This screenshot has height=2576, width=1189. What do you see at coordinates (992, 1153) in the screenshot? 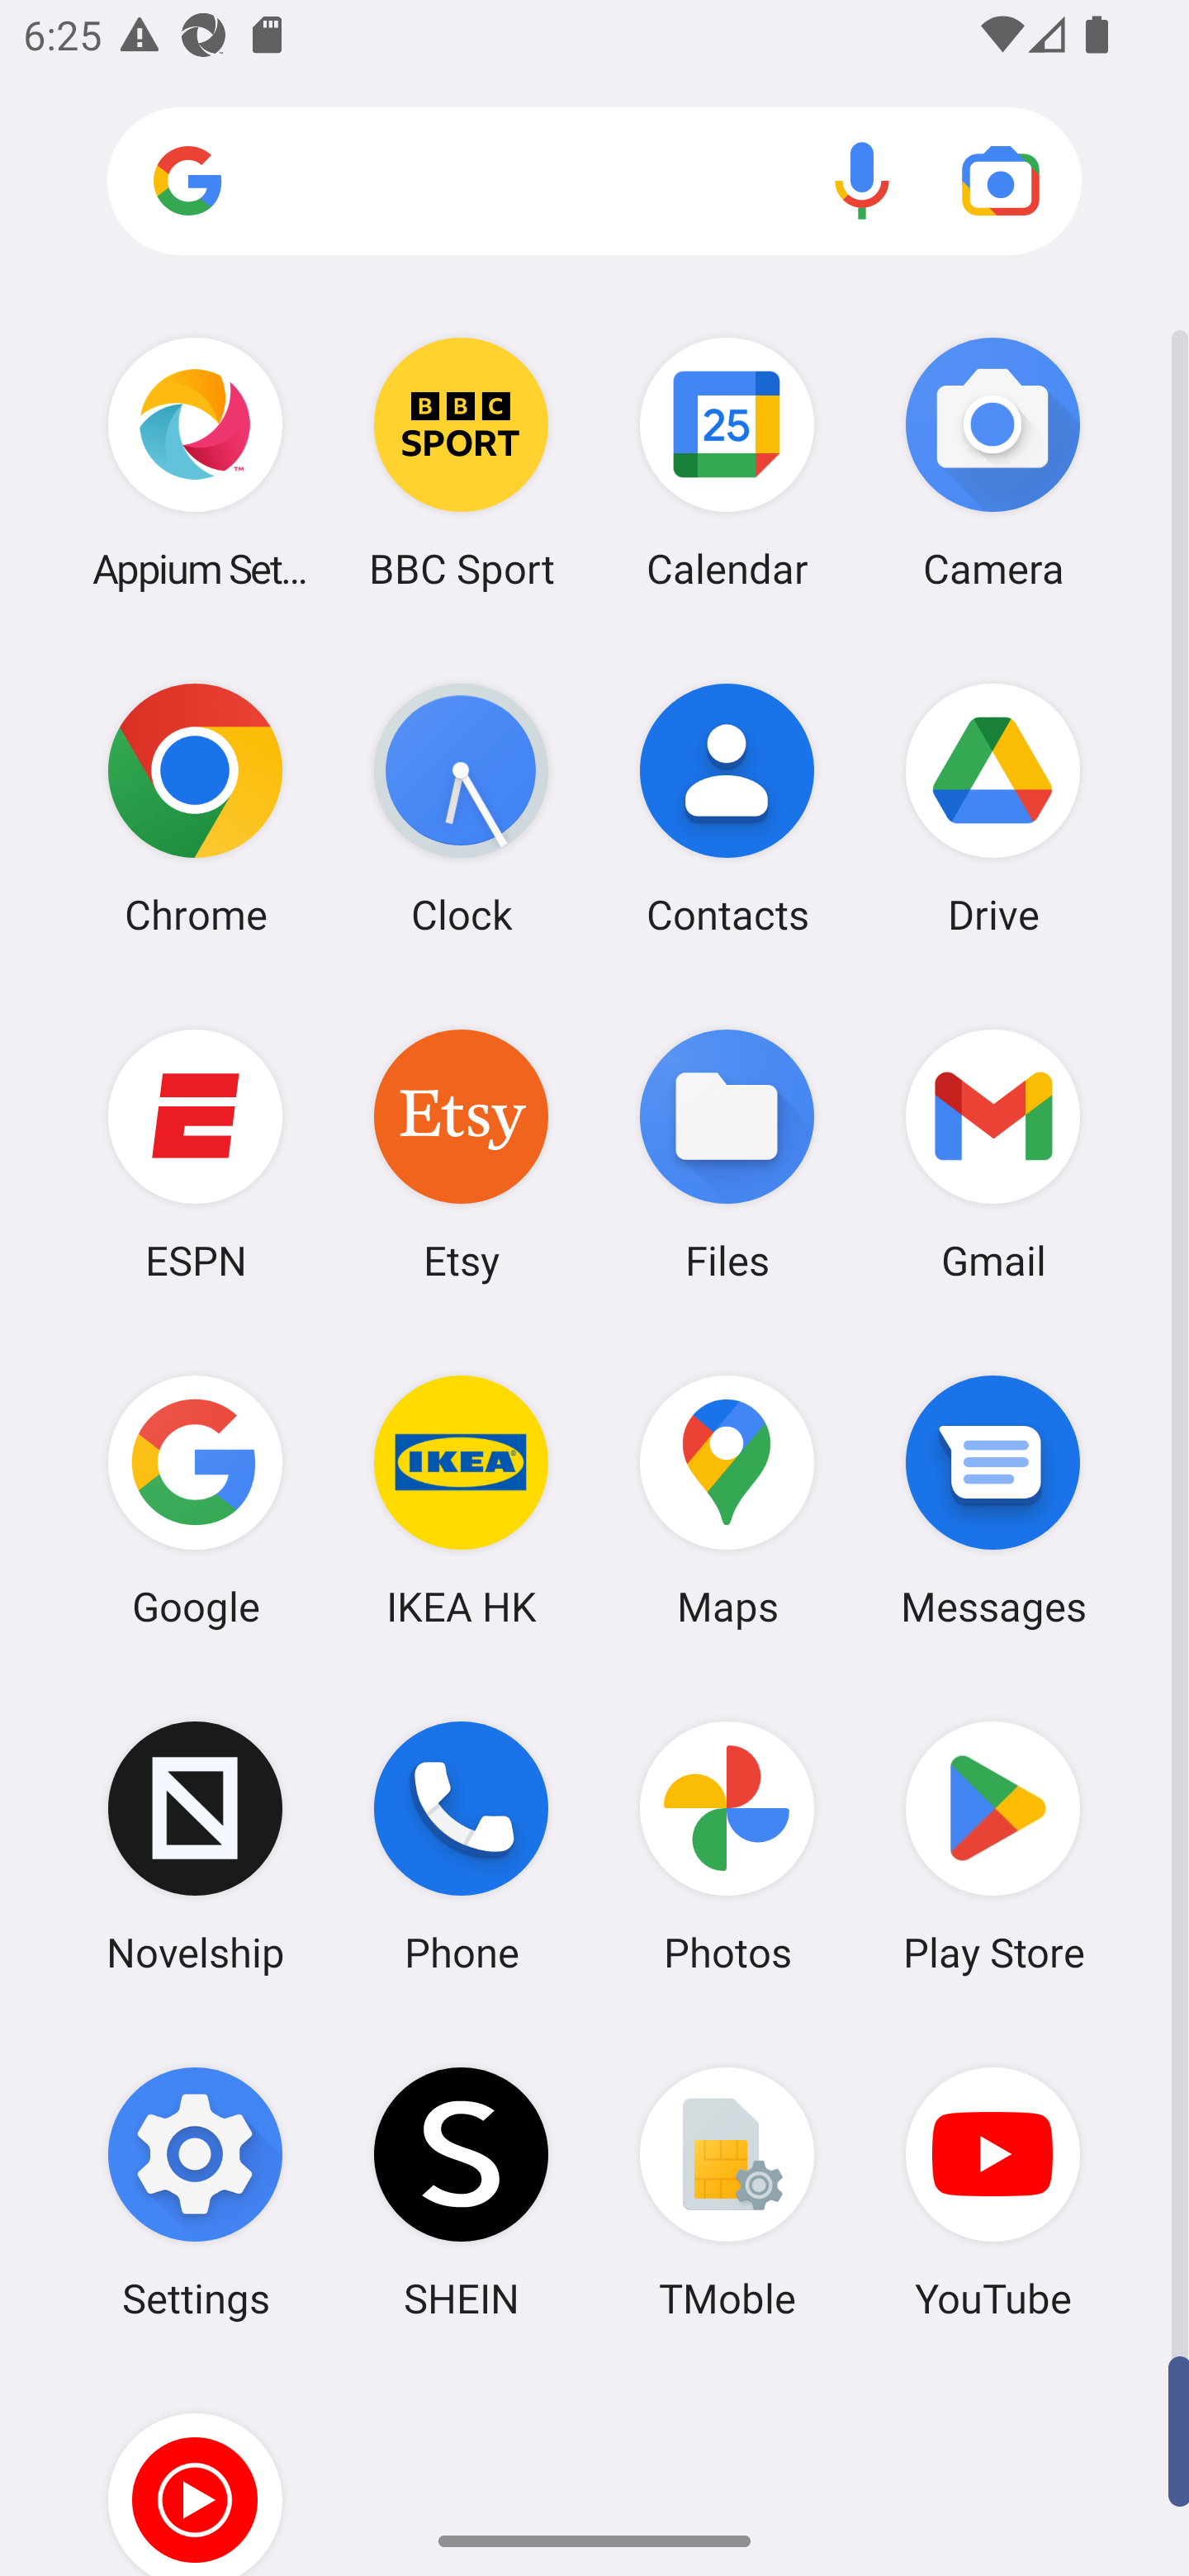
I see `Gmail` at bounding box center [992, 1153].